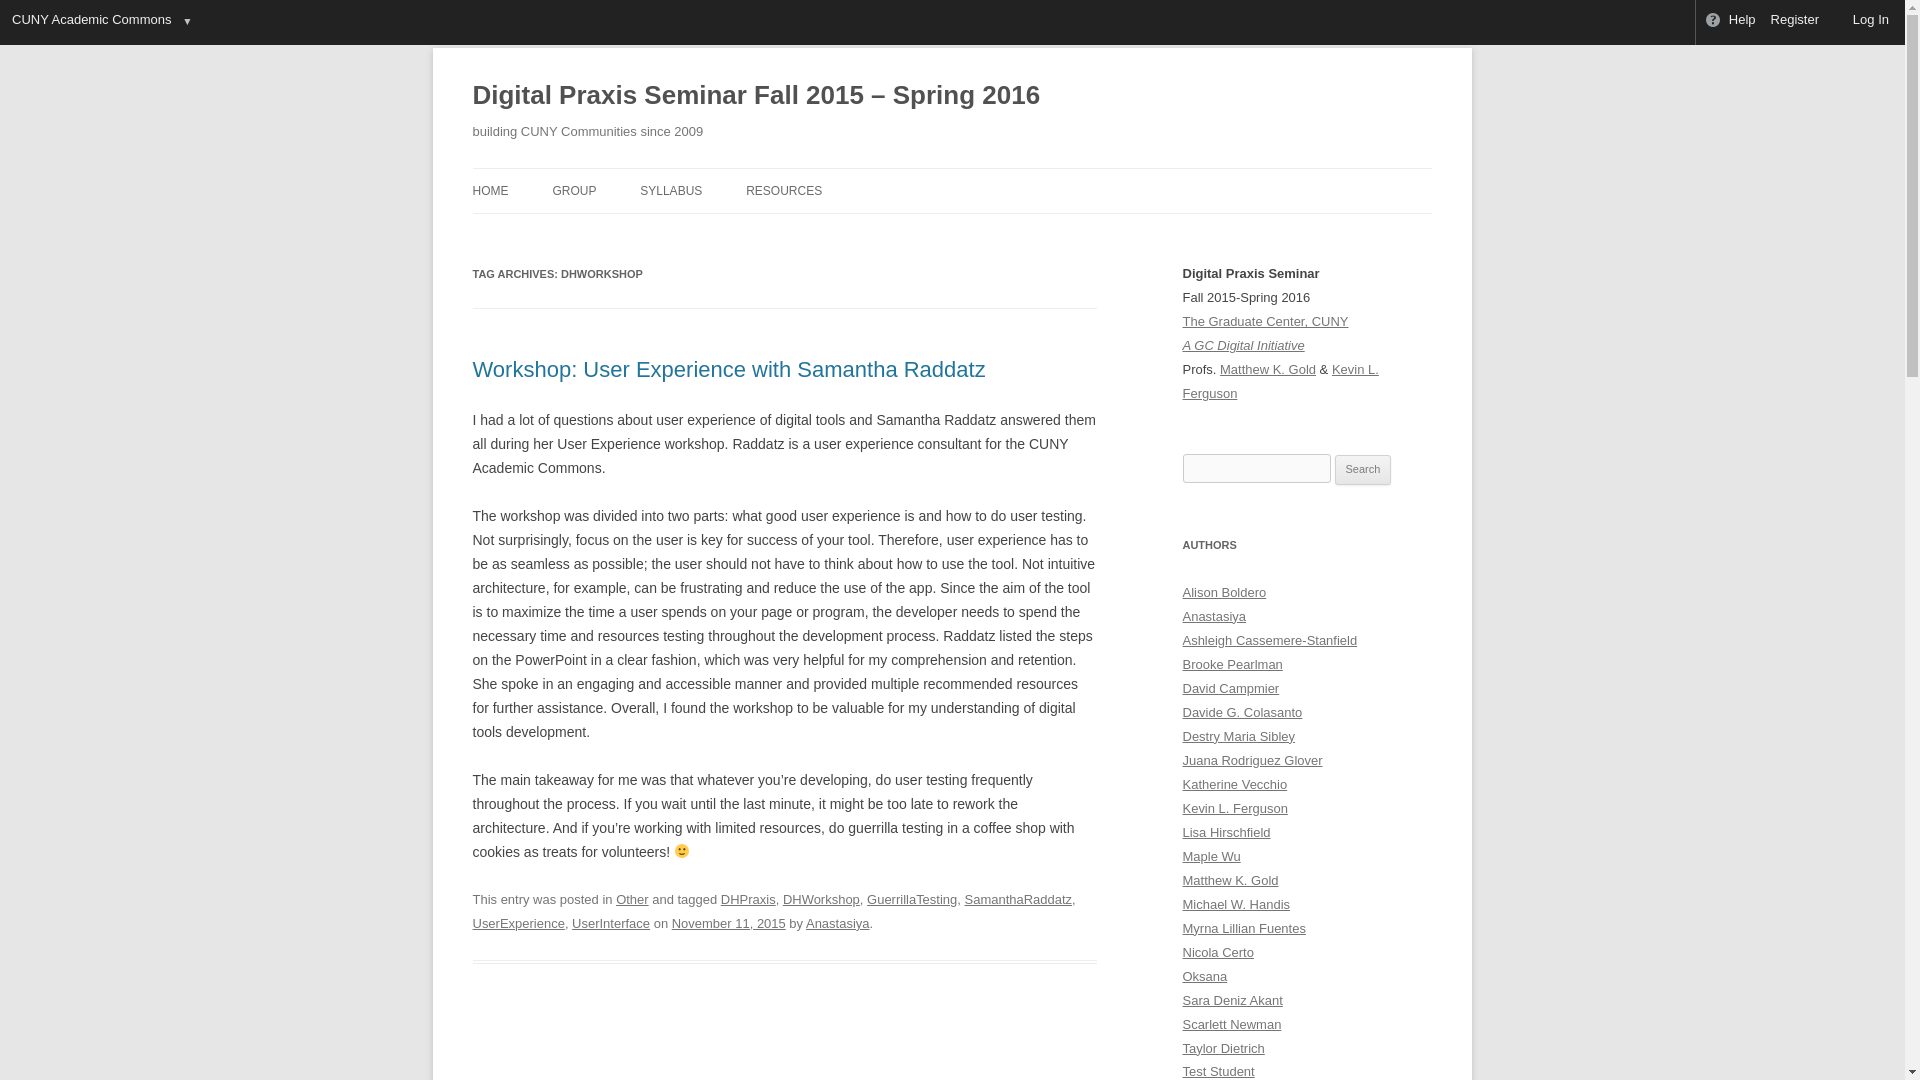  I want to click on Posts by Ashleigh Cassemere-Stanfield, so click(1270, 640).